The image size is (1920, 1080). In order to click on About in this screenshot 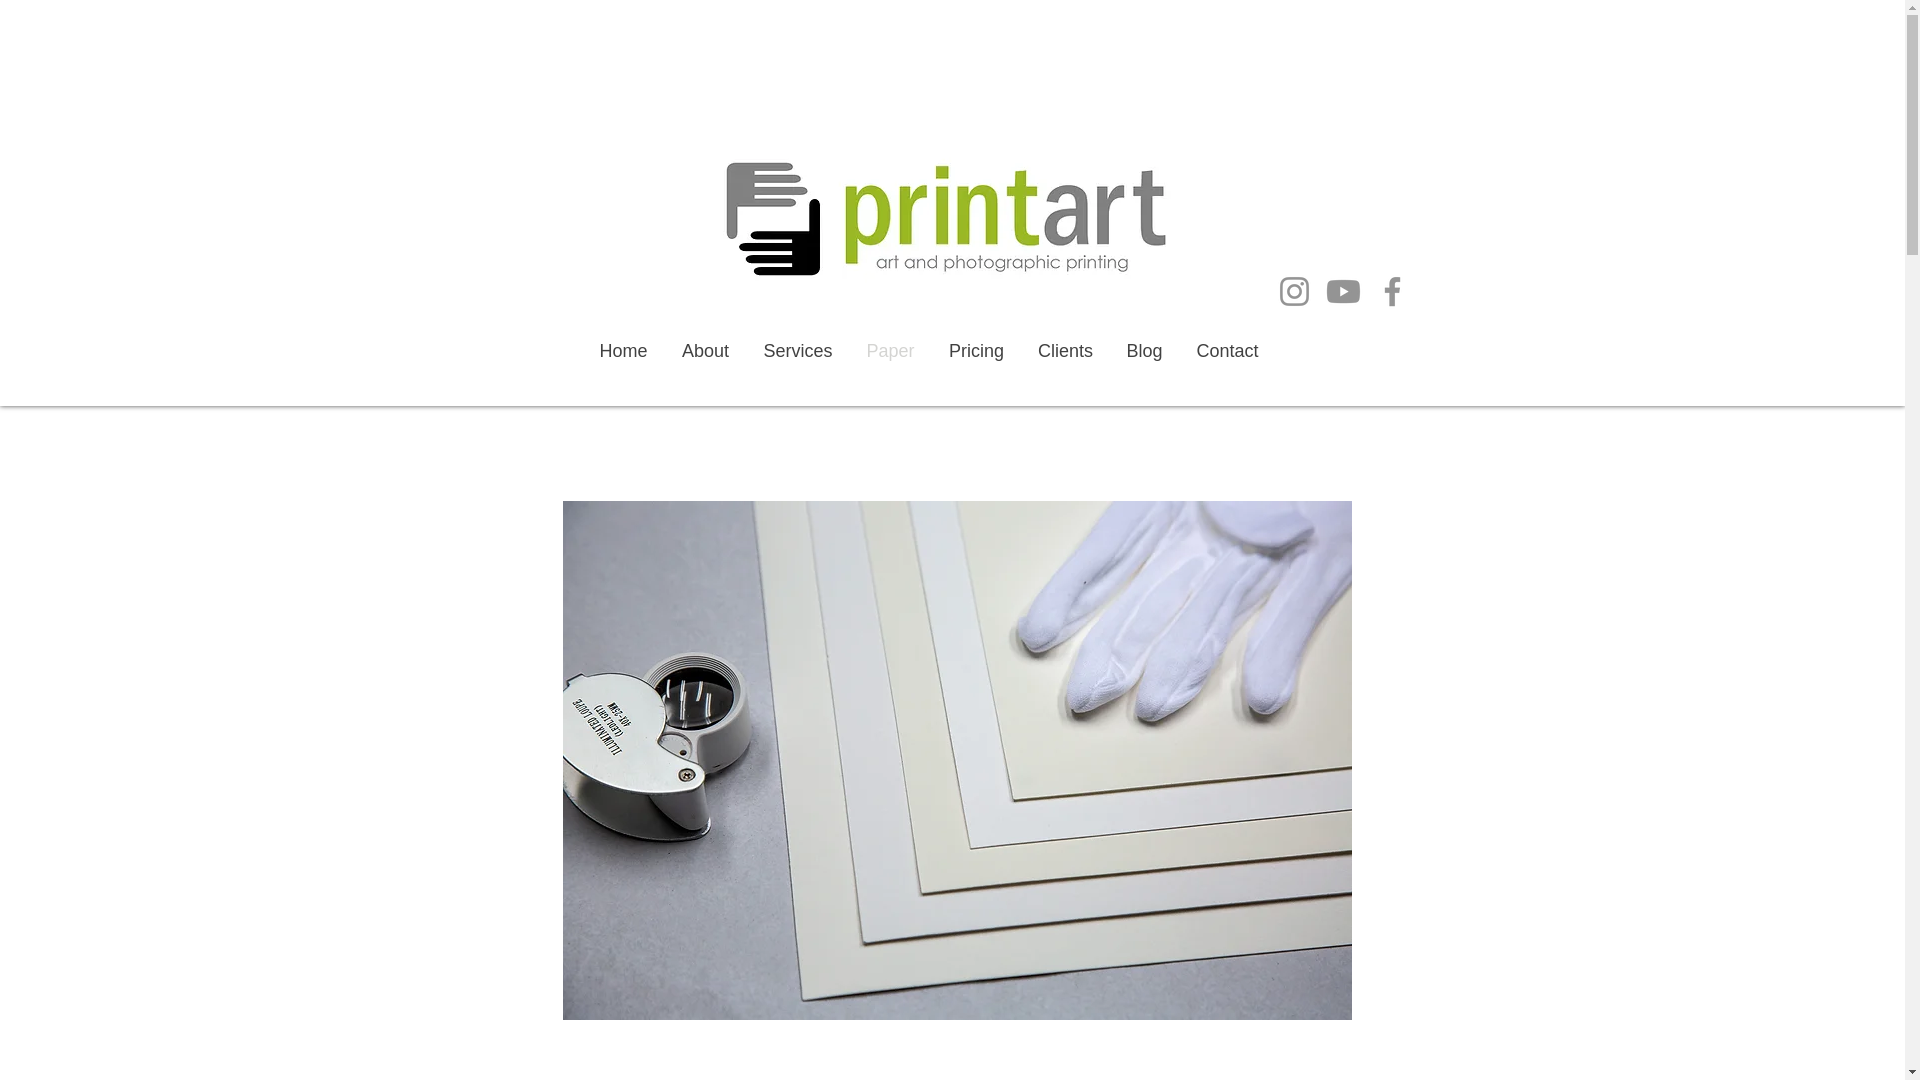, I will do `click(705, 350)`.